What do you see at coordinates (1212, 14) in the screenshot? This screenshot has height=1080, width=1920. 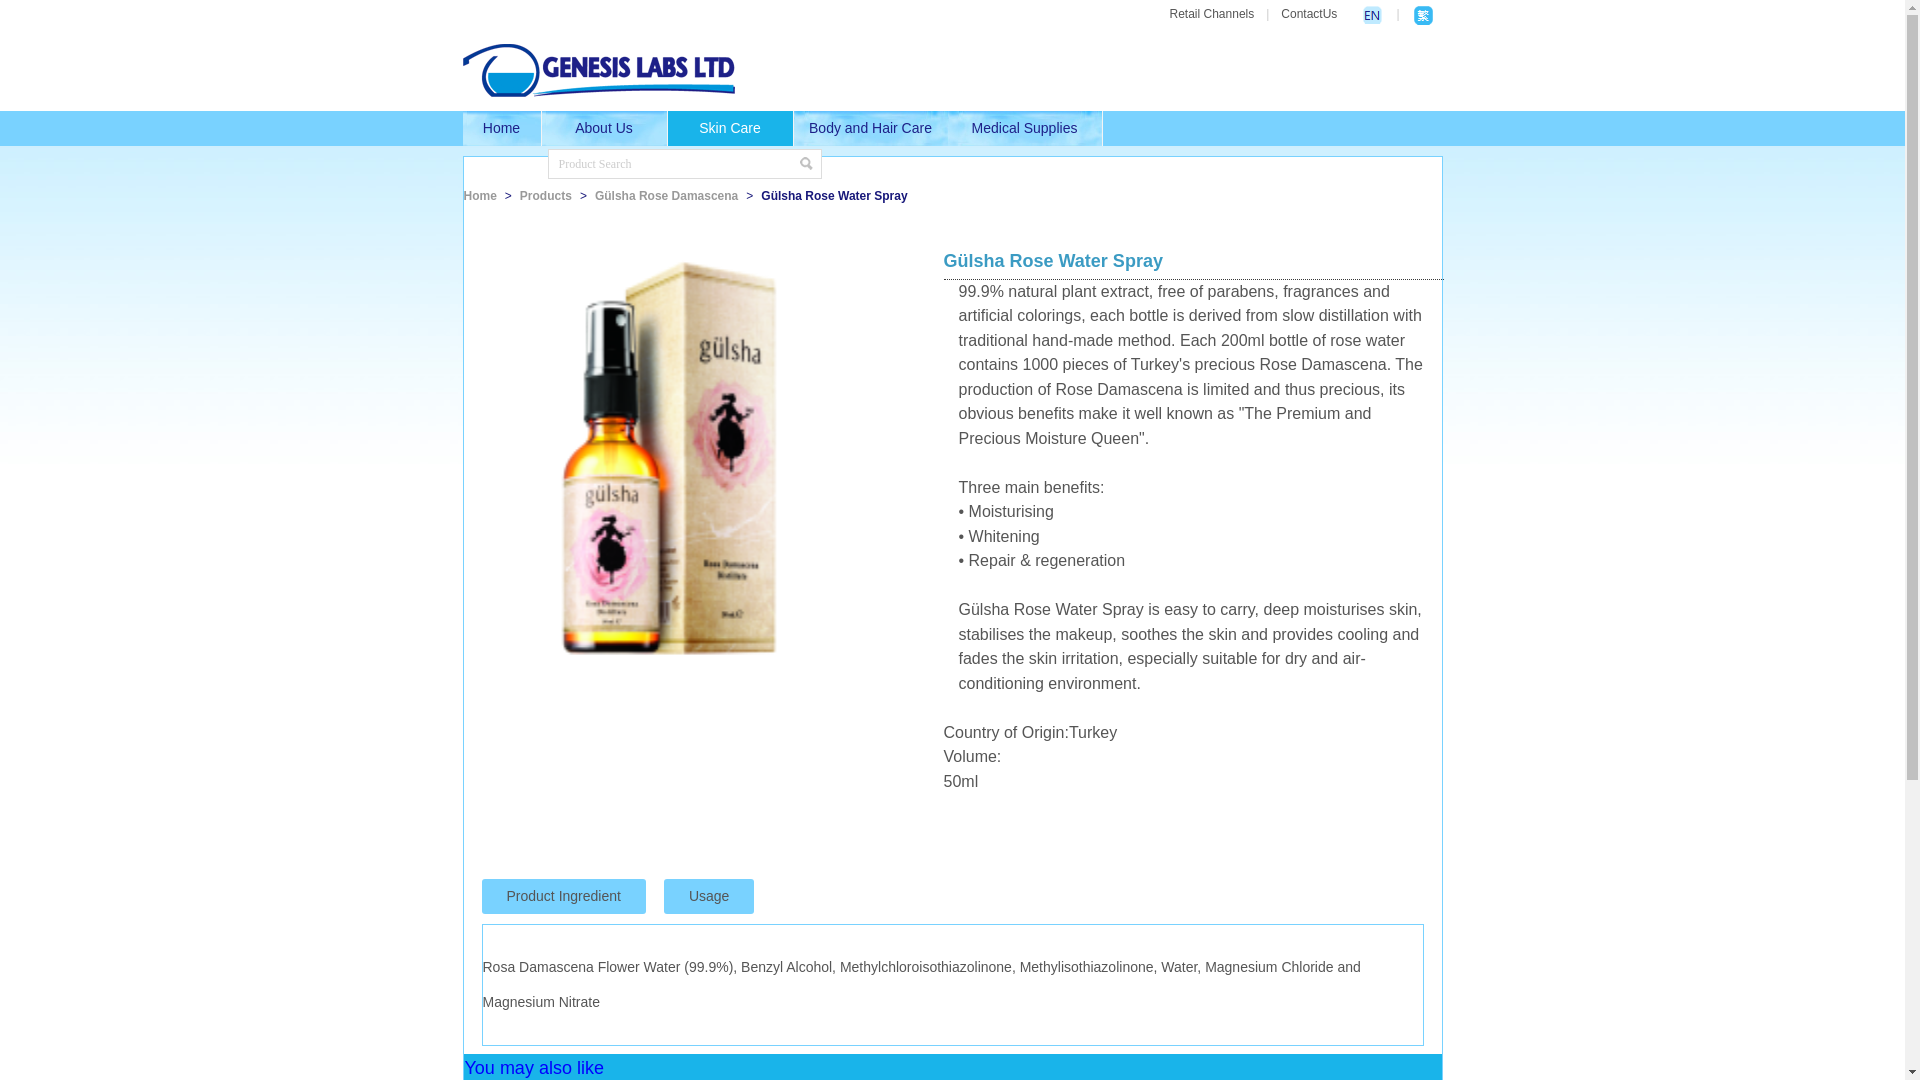 I see `Retail Channels` at bounding box center [1212, 14].